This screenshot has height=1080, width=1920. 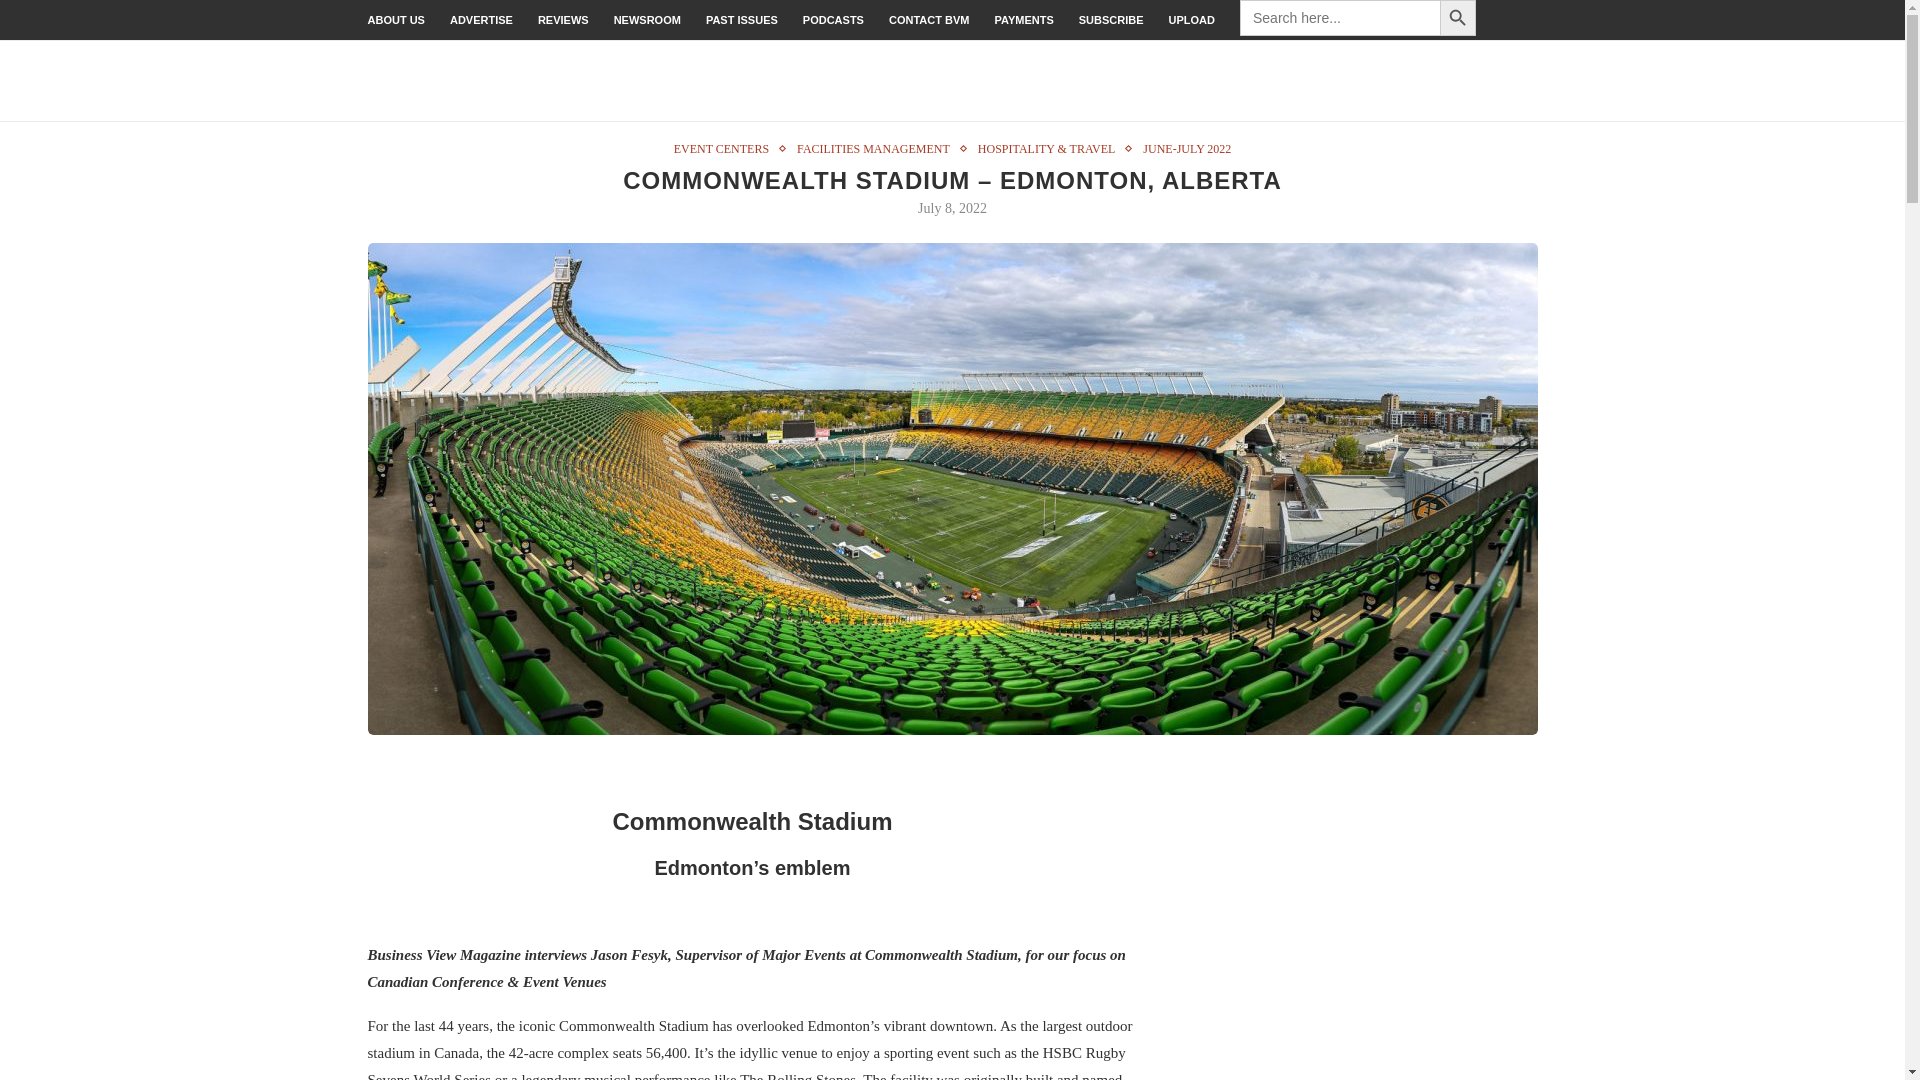 I want to click on CONTACT BVM, so click(x=928, y=20).